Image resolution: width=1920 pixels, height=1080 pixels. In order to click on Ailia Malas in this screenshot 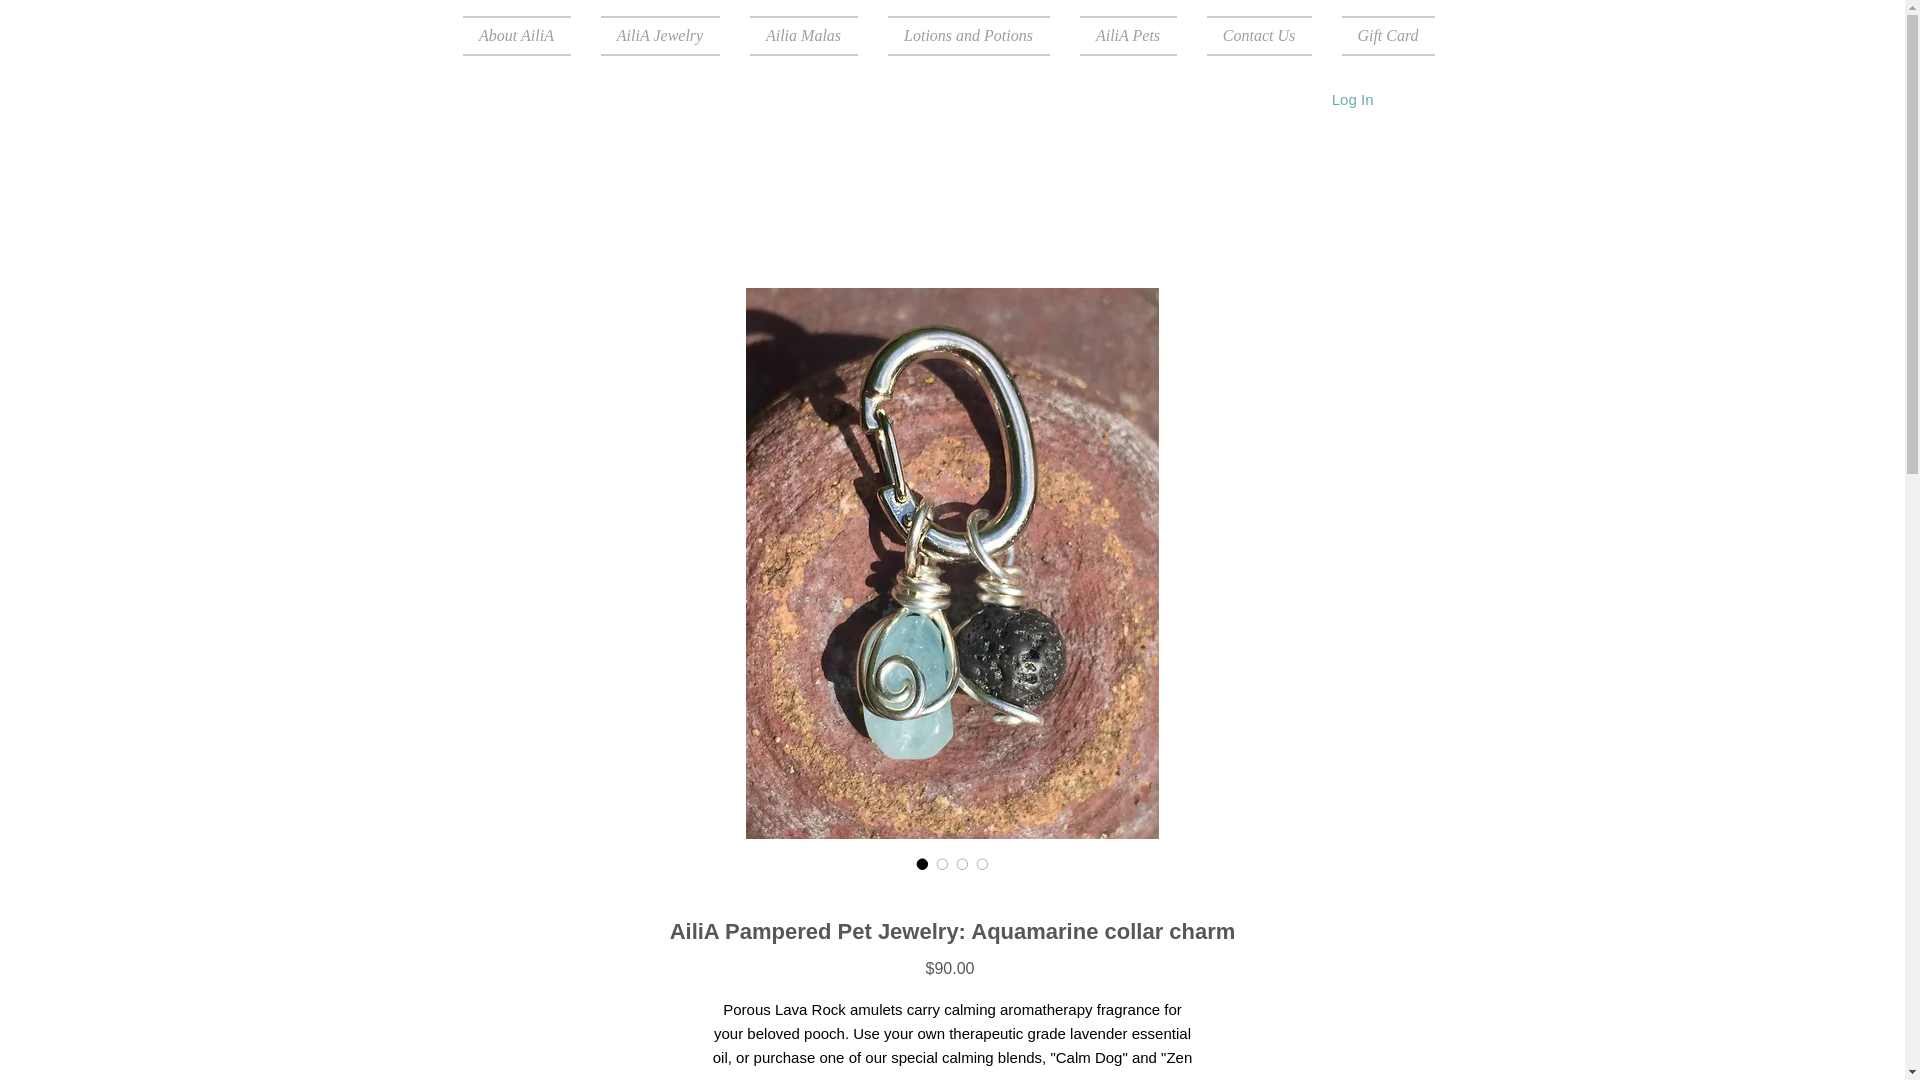, I will do `click(802, 36)`.